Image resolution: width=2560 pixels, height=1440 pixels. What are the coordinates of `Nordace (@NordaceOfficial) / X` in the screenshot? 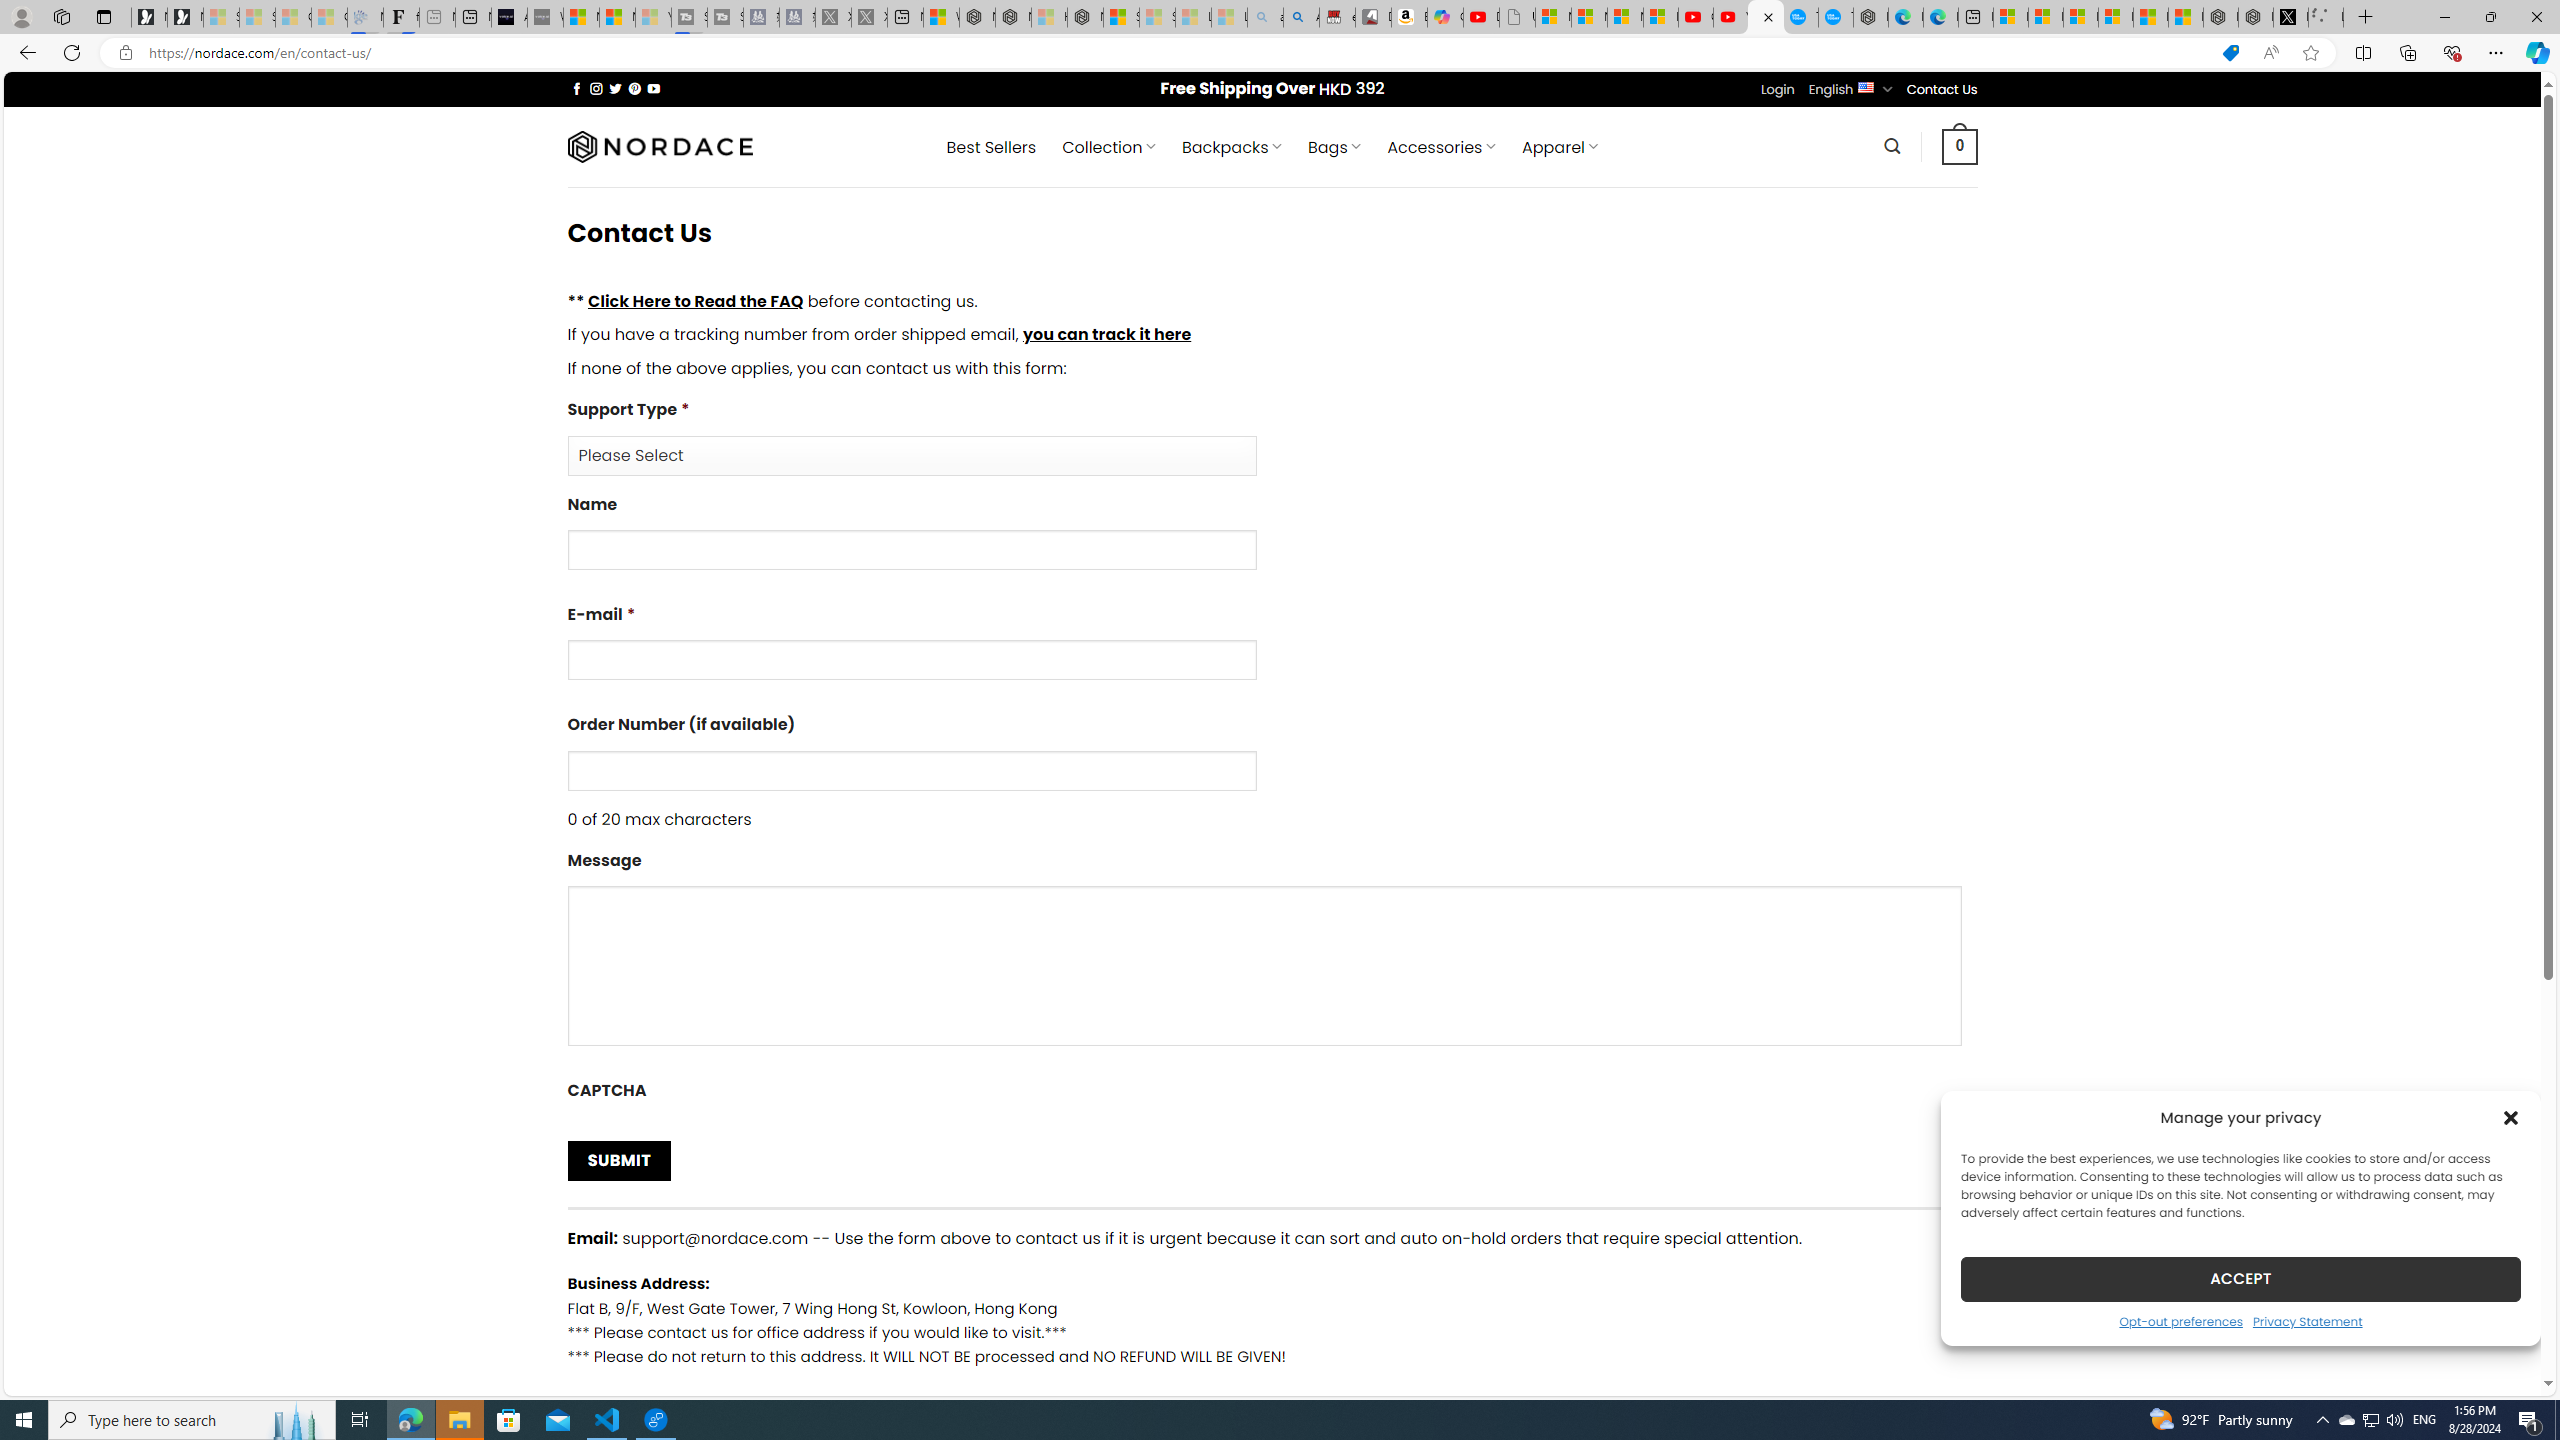 It's located at (2290, 17).